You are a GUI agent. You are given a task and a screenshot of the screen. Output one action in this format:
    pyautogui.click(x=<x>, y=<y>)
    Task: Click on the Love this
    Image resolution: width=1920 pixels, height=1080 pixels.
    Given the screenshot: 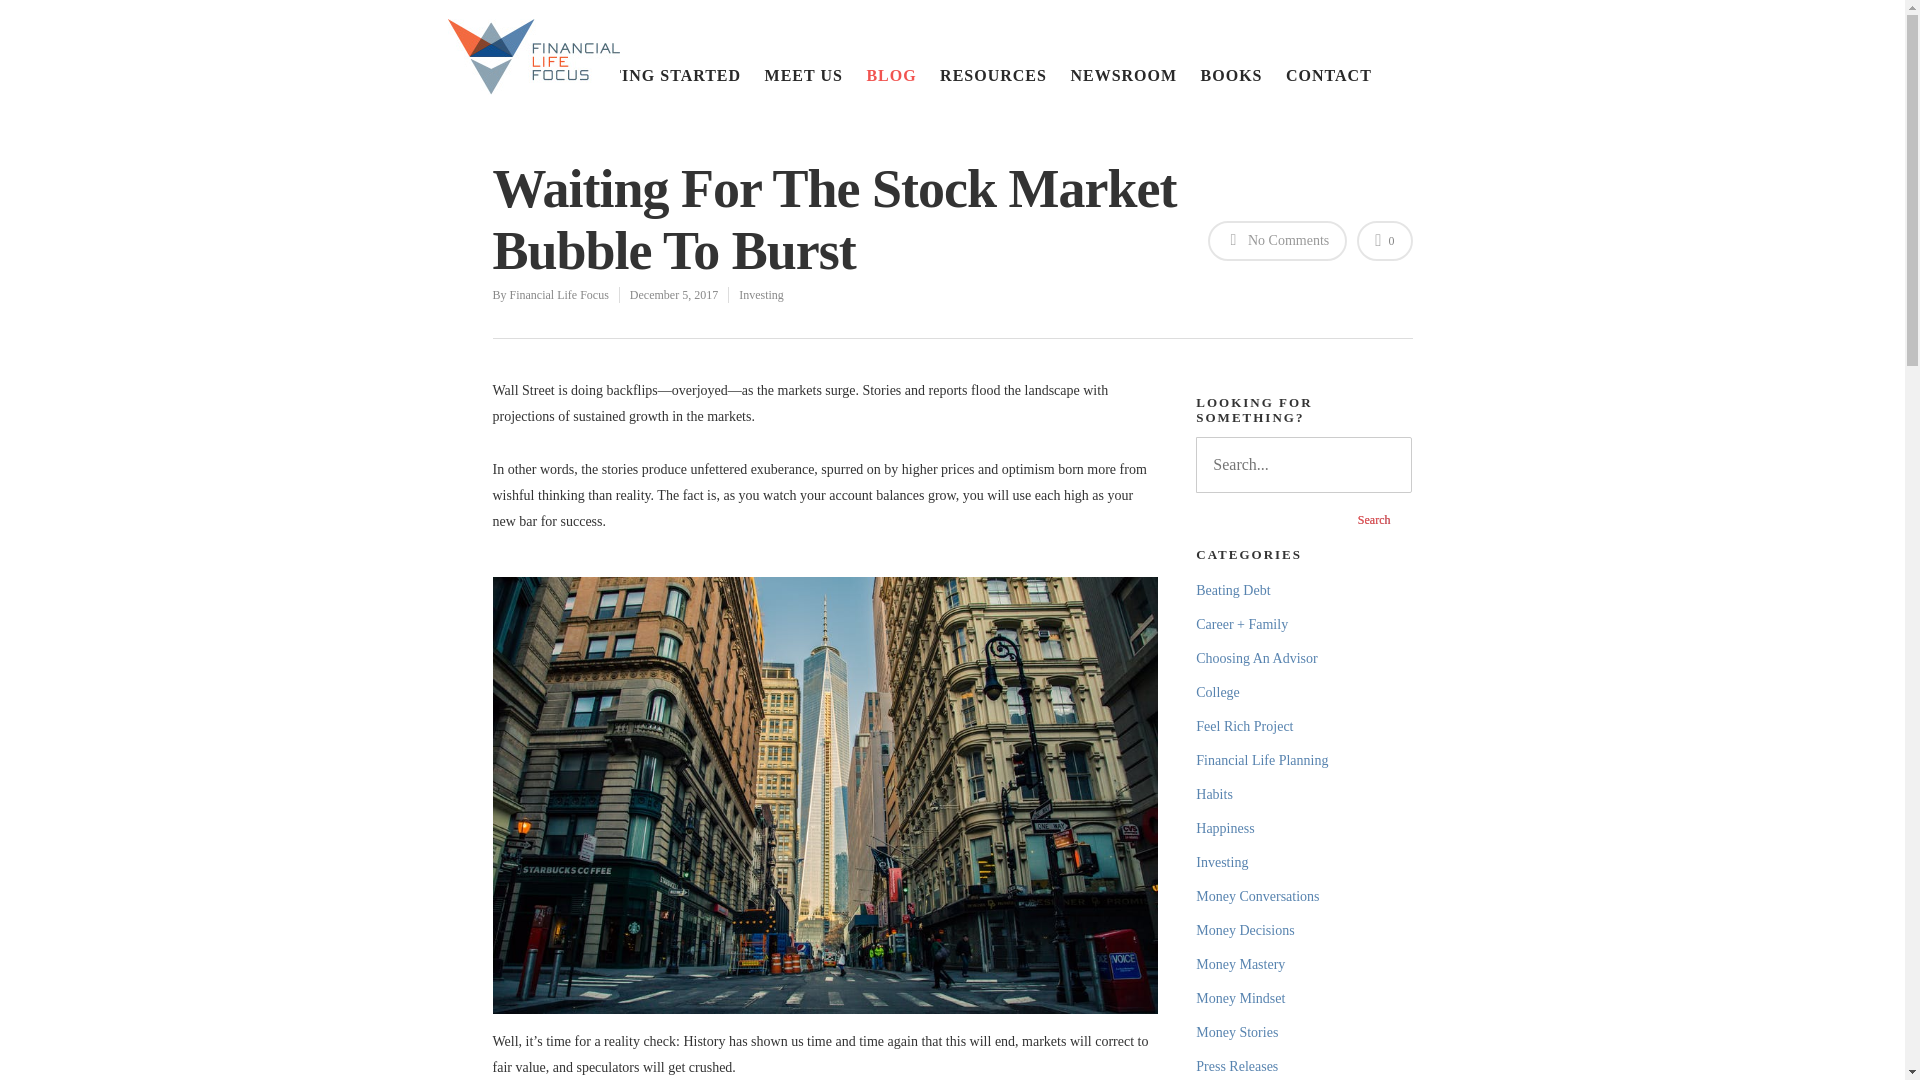 What is the action you would take?
    pyautogui.click(x=1384, y=242)
    